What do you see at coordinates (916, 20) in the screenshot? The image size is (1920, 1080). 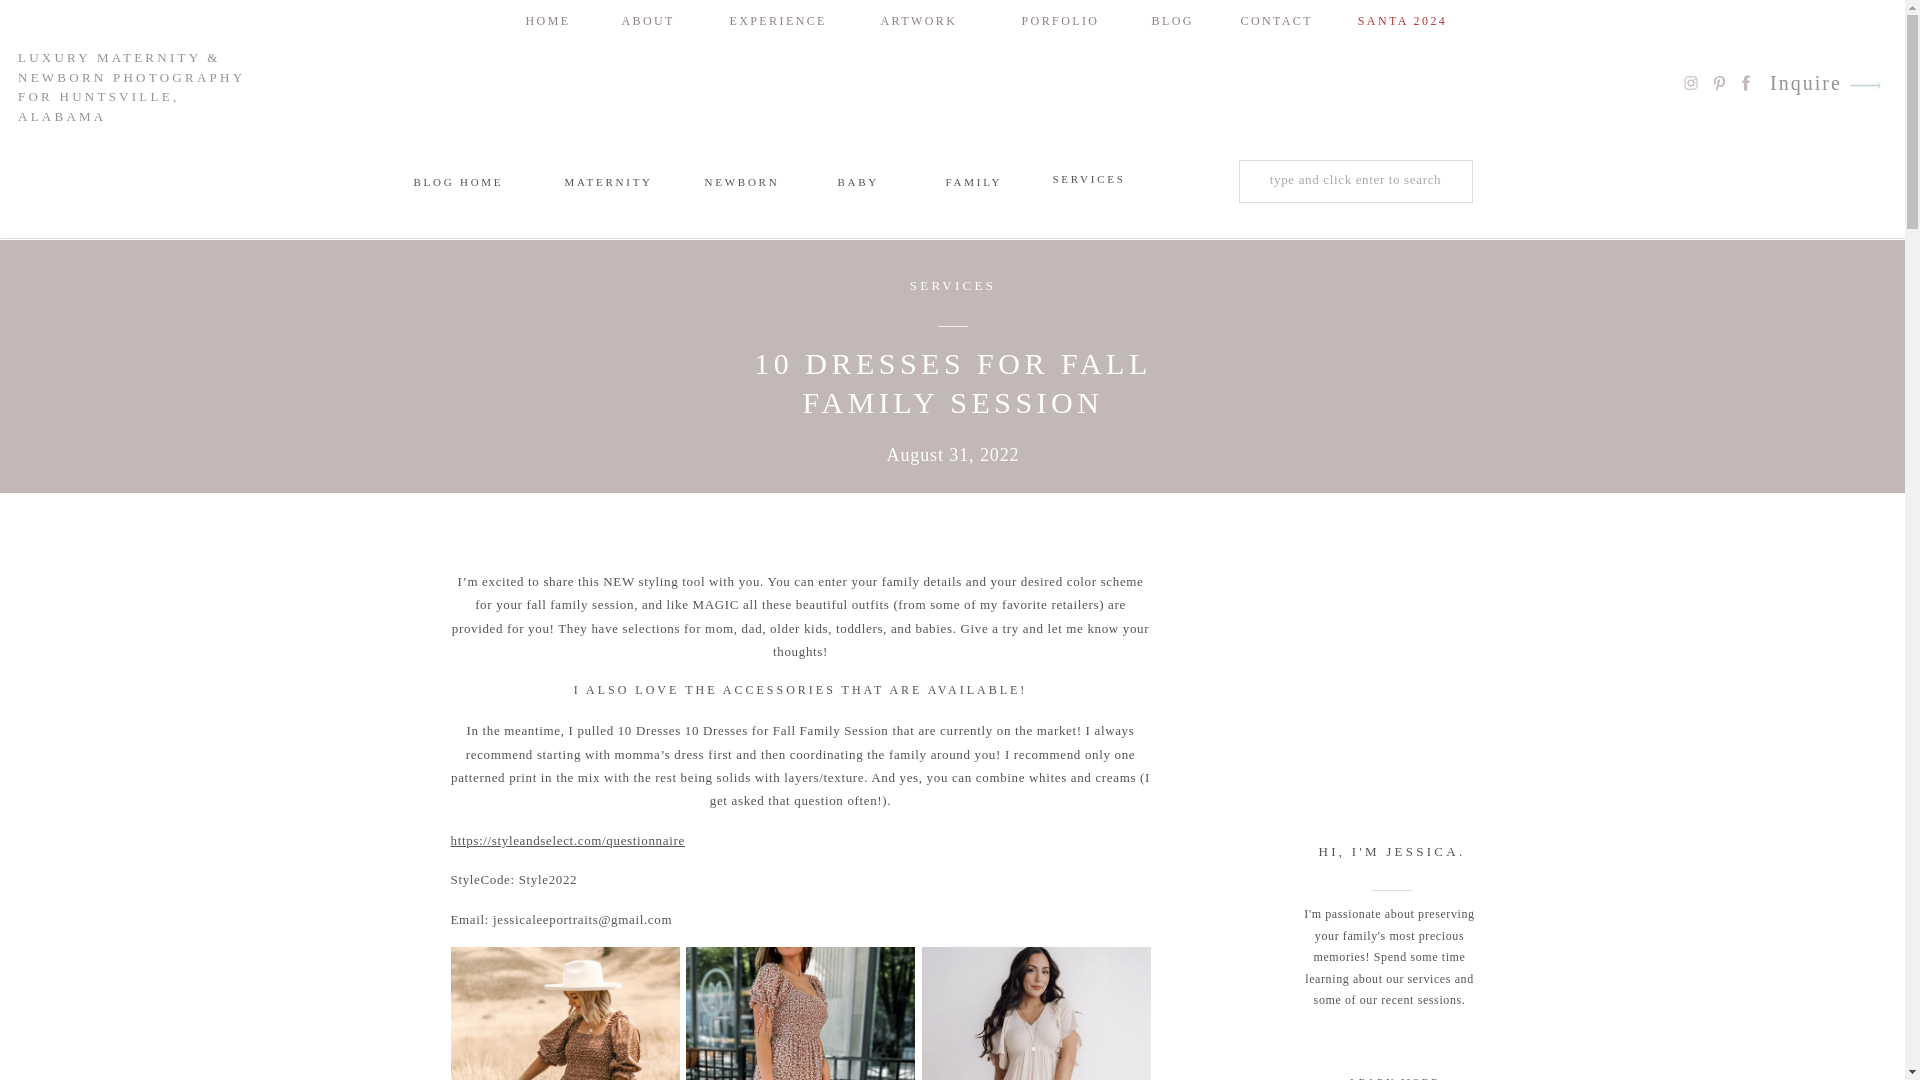 I see `ARTWORK` at bounding box center [916, 20].